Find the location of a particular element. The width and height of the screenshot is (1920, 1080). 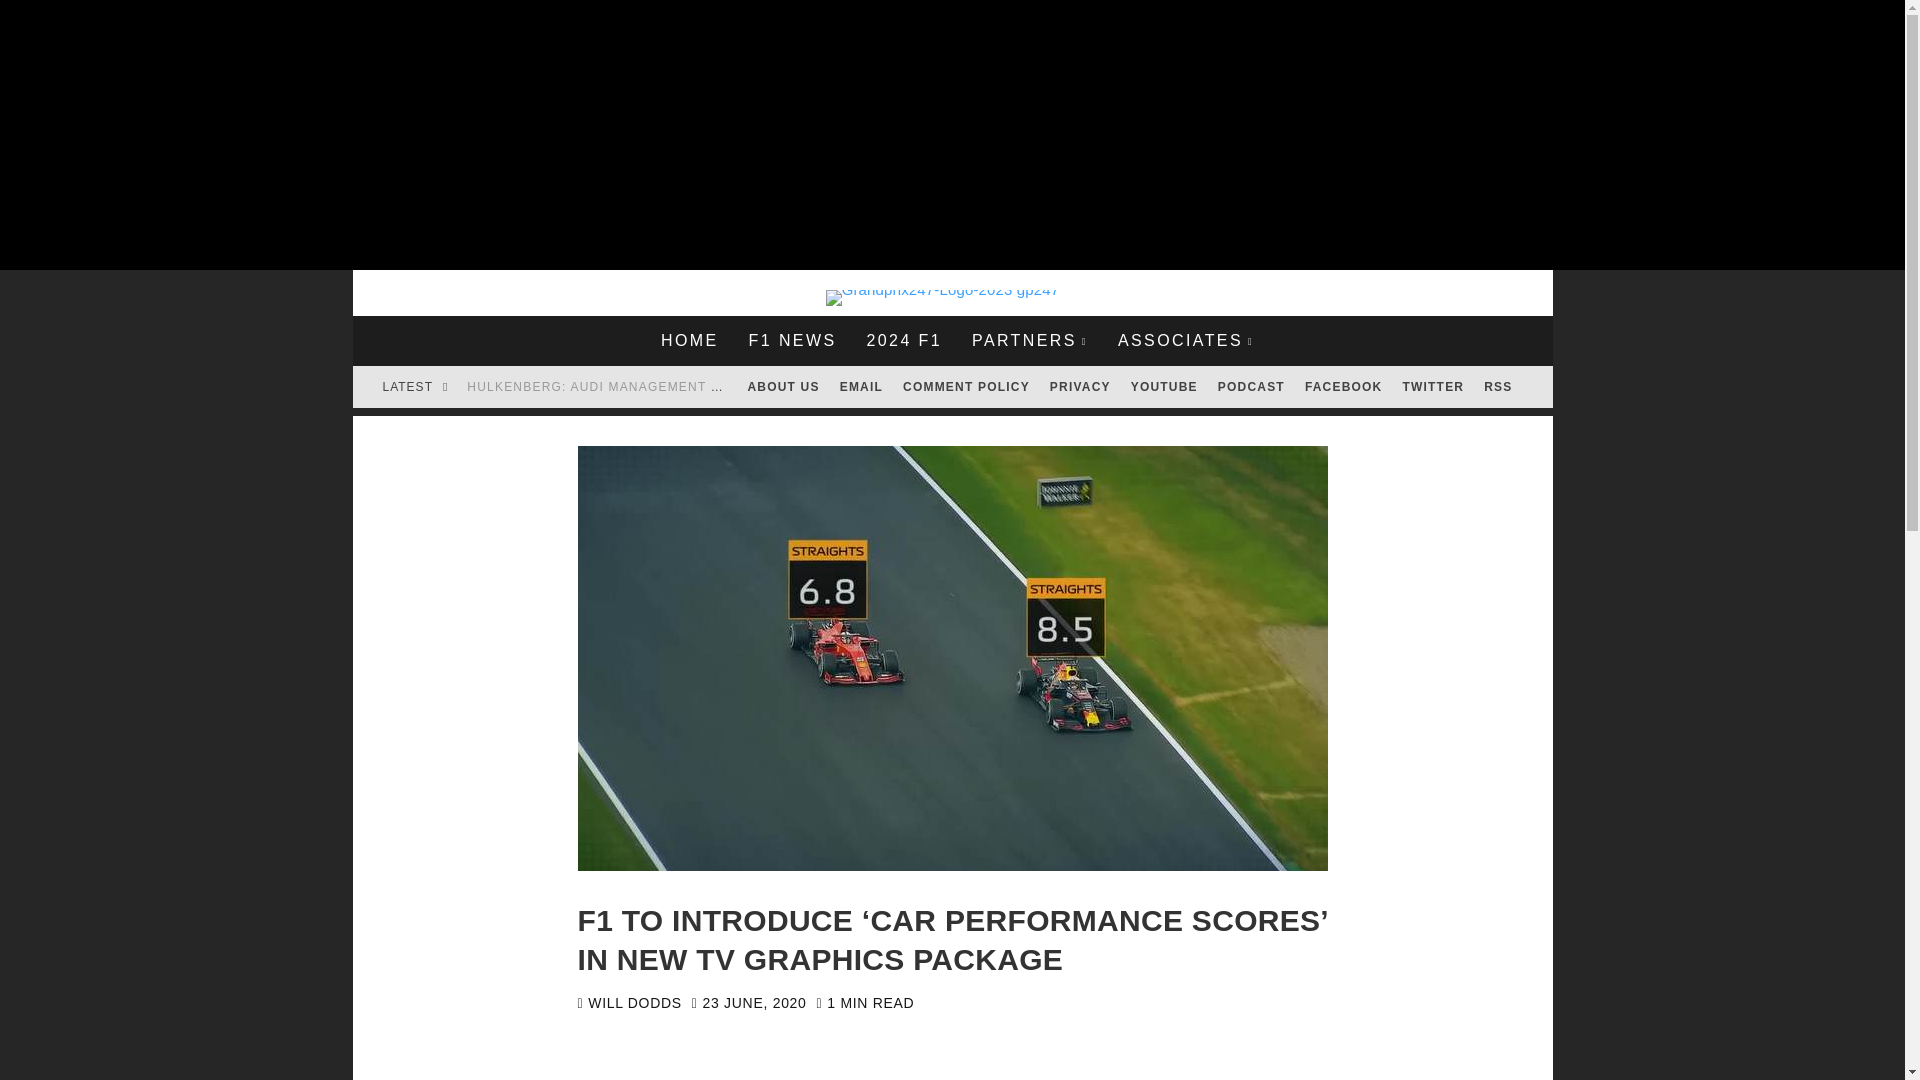

EMAIL is located at coordinates (860, 387).